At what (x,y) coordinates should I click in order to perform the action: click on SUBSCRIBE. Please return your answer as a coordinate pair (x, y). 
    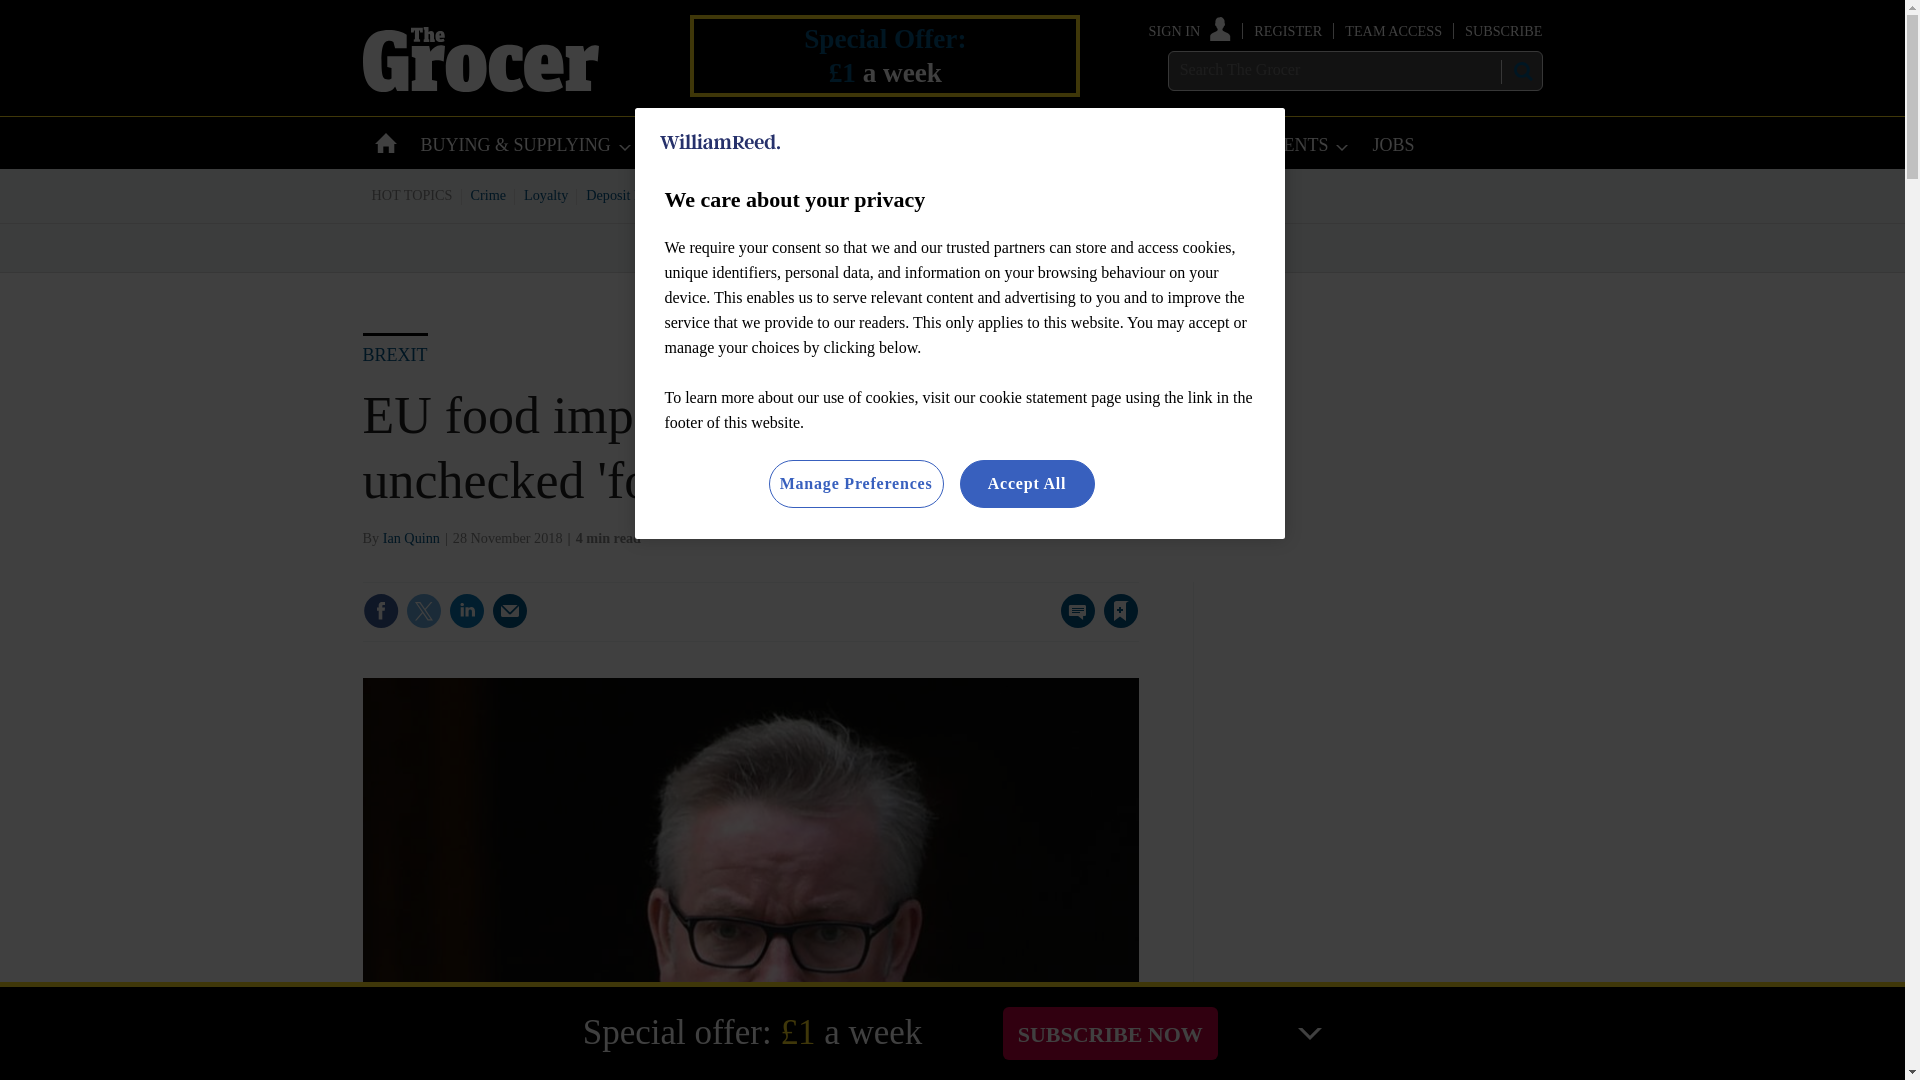
    Looking at the image, I should click on (1502, 30).